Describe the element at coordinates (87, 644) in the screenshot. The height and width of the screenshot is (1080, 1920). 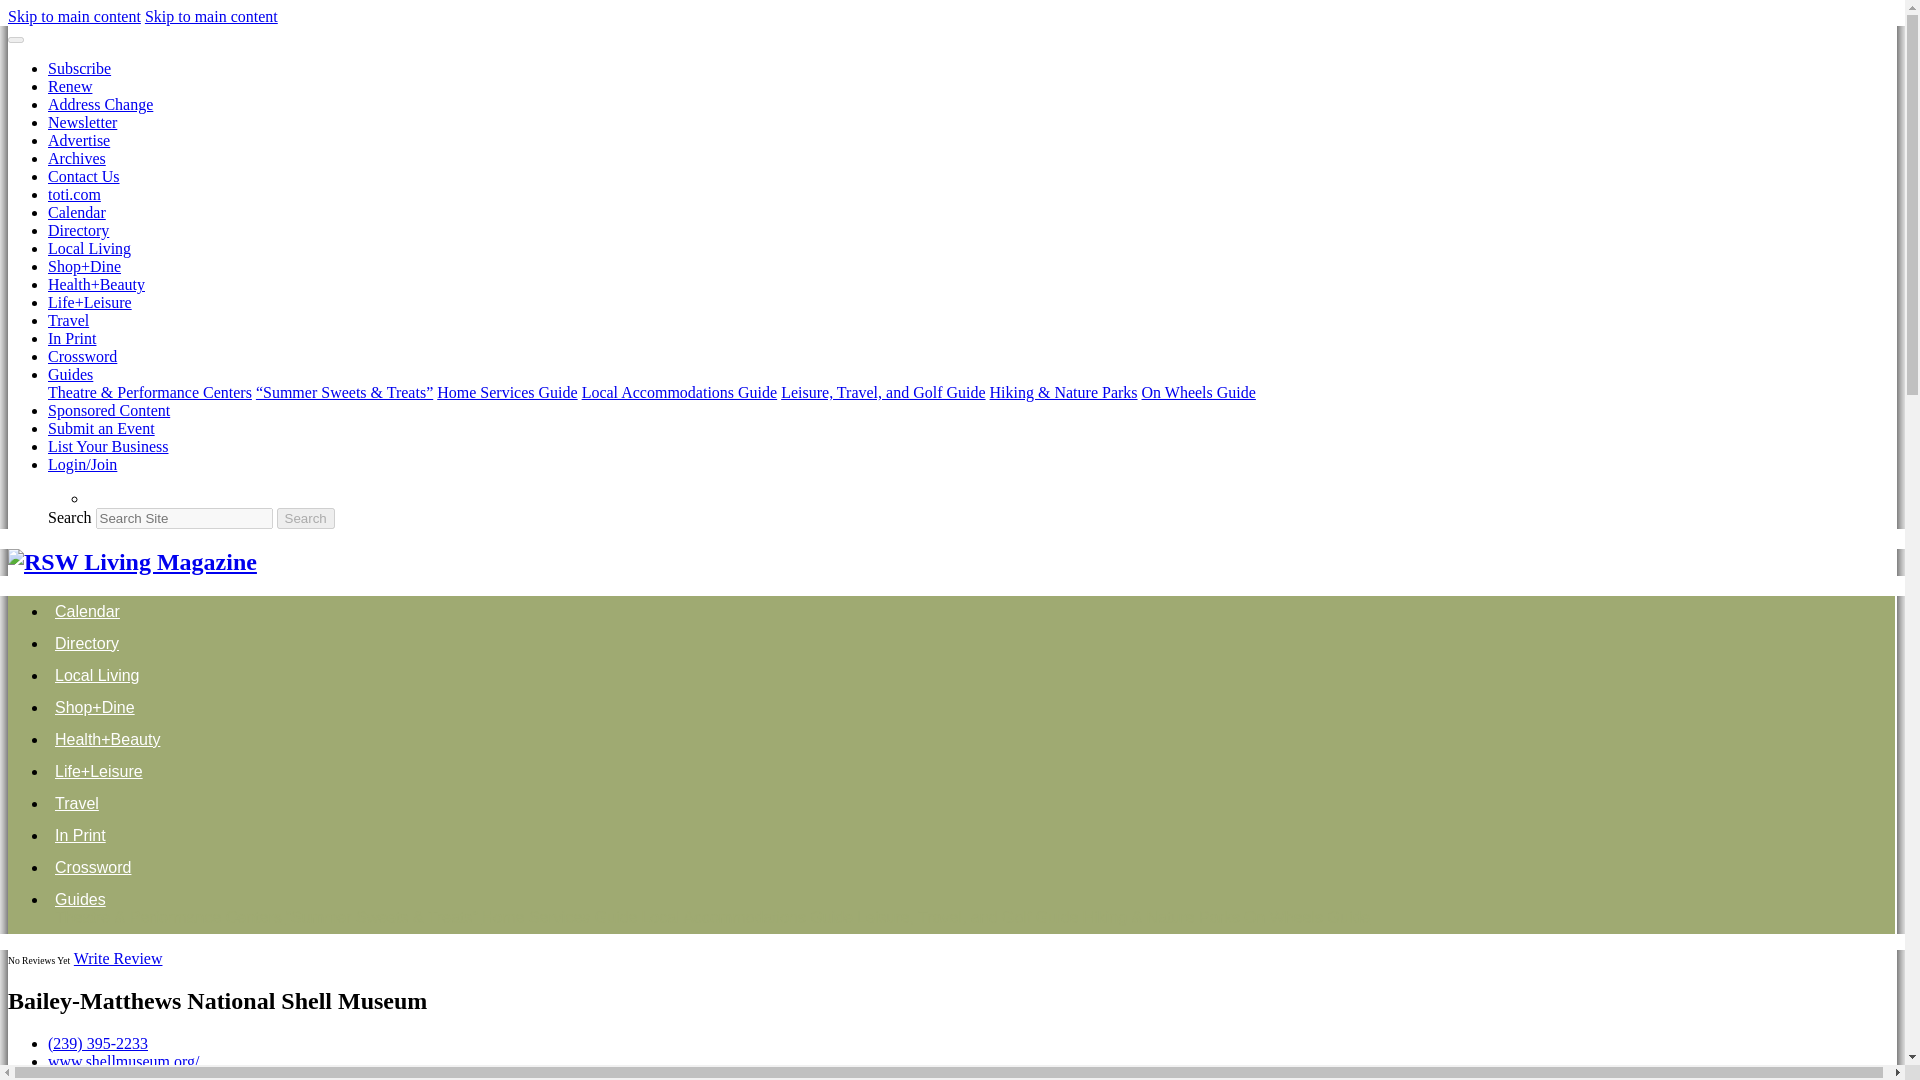
I see `Directory` at that location.